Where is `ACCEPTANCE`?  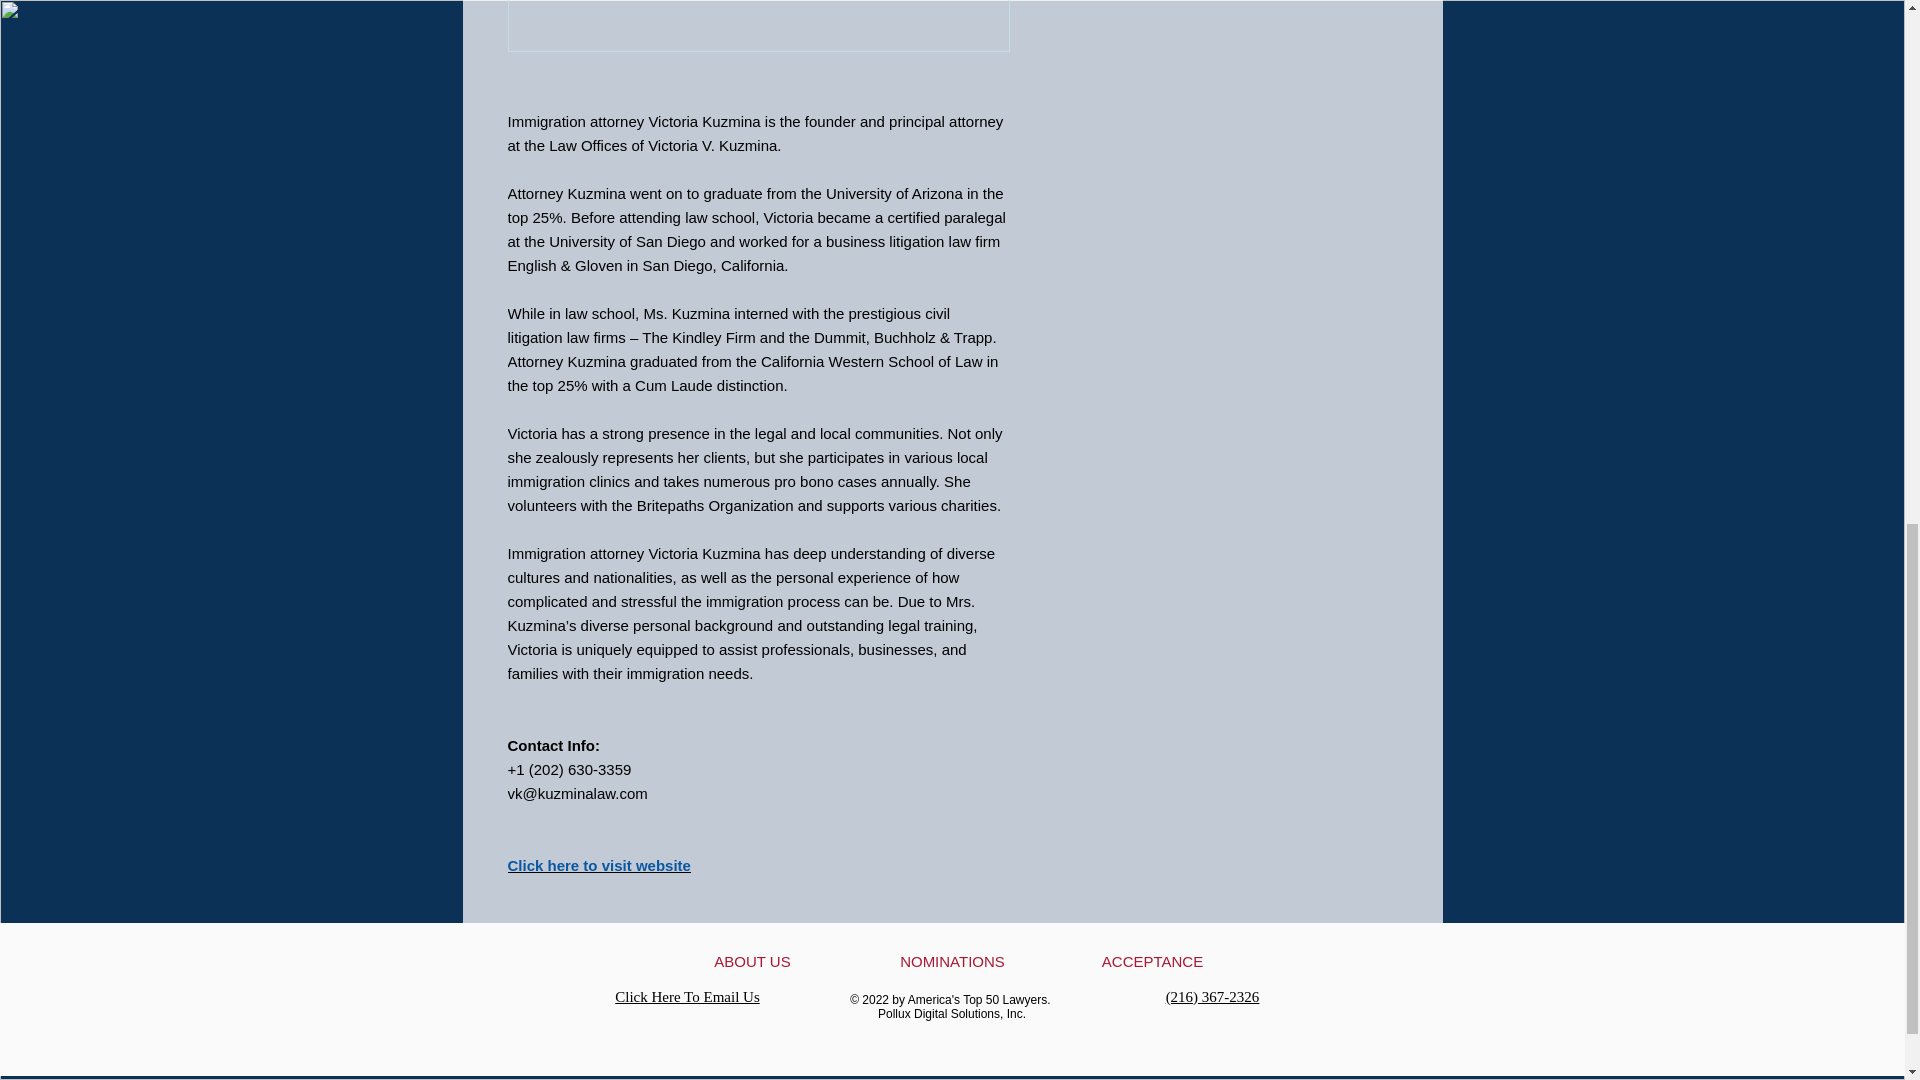 ACCEPTANCE is located at coordinates (1152, 960).